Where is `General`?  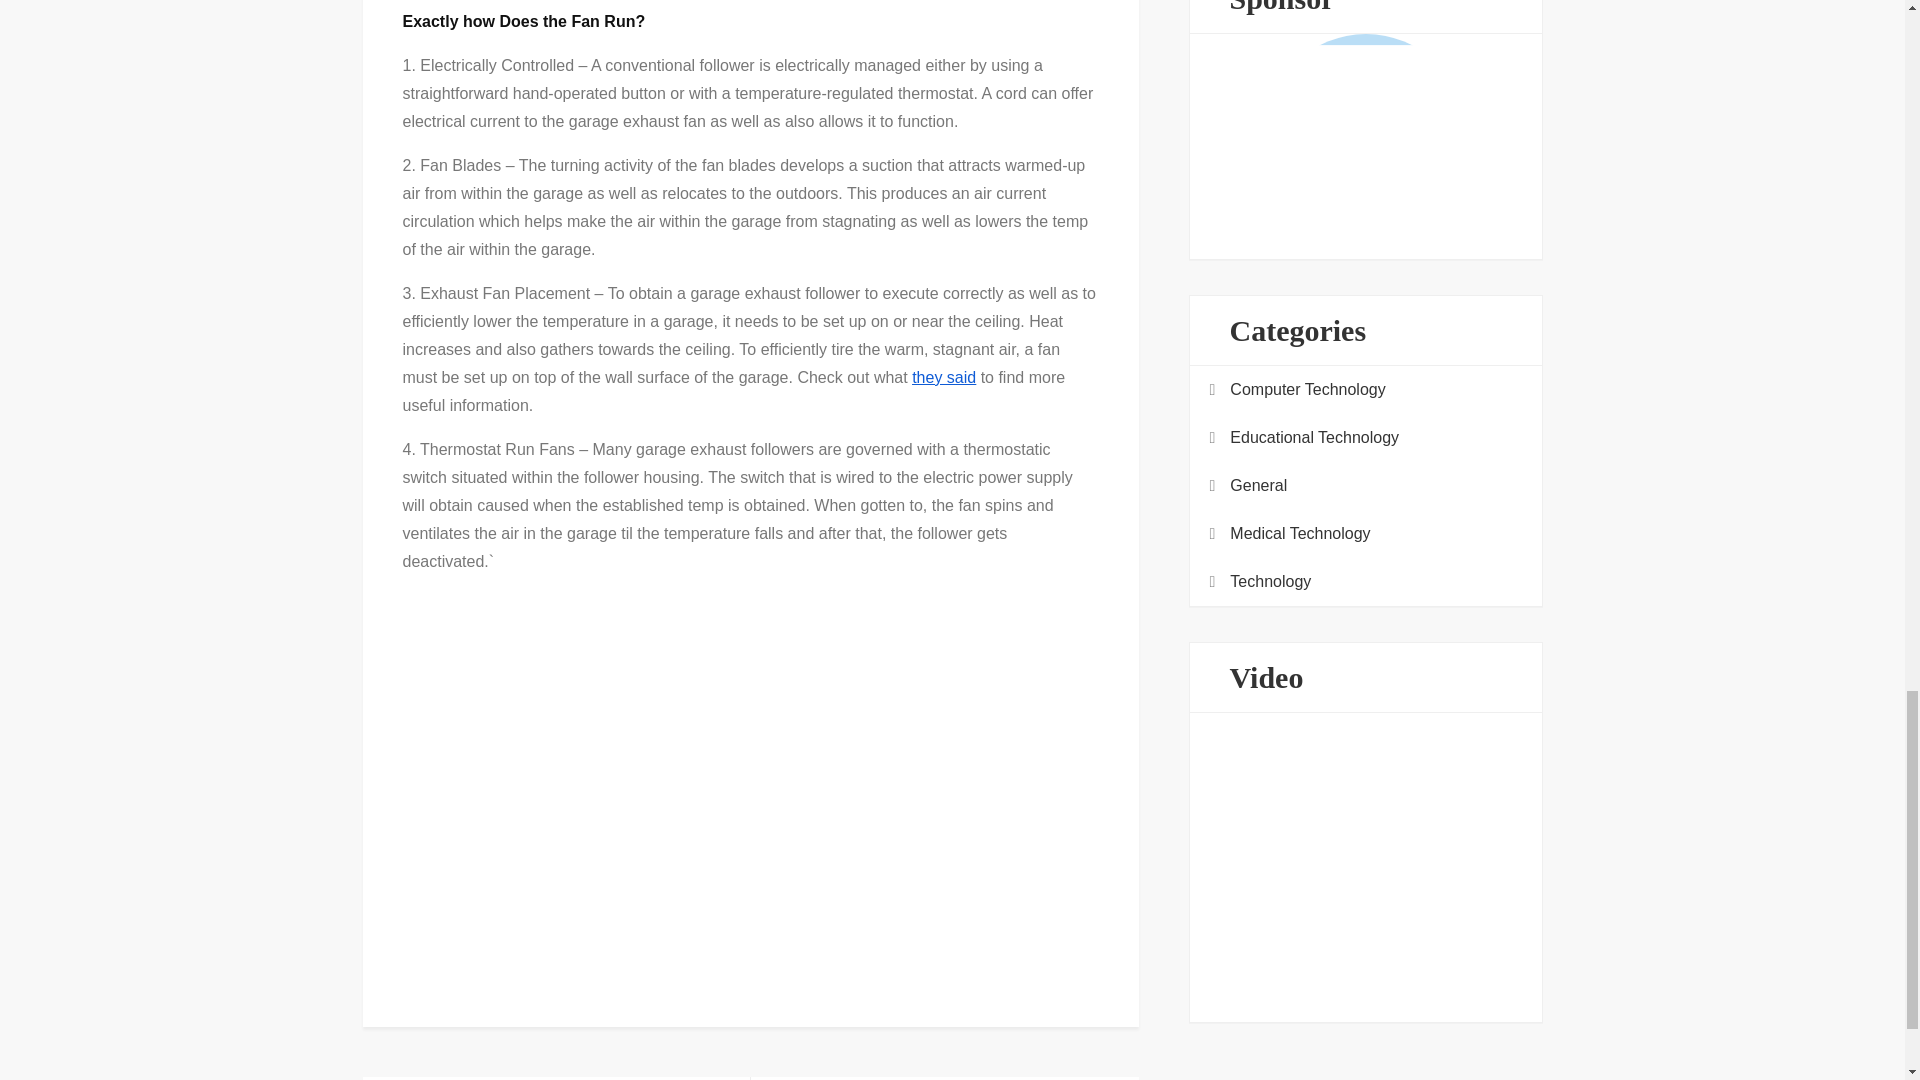
General is located at coordinates (1258, 486).